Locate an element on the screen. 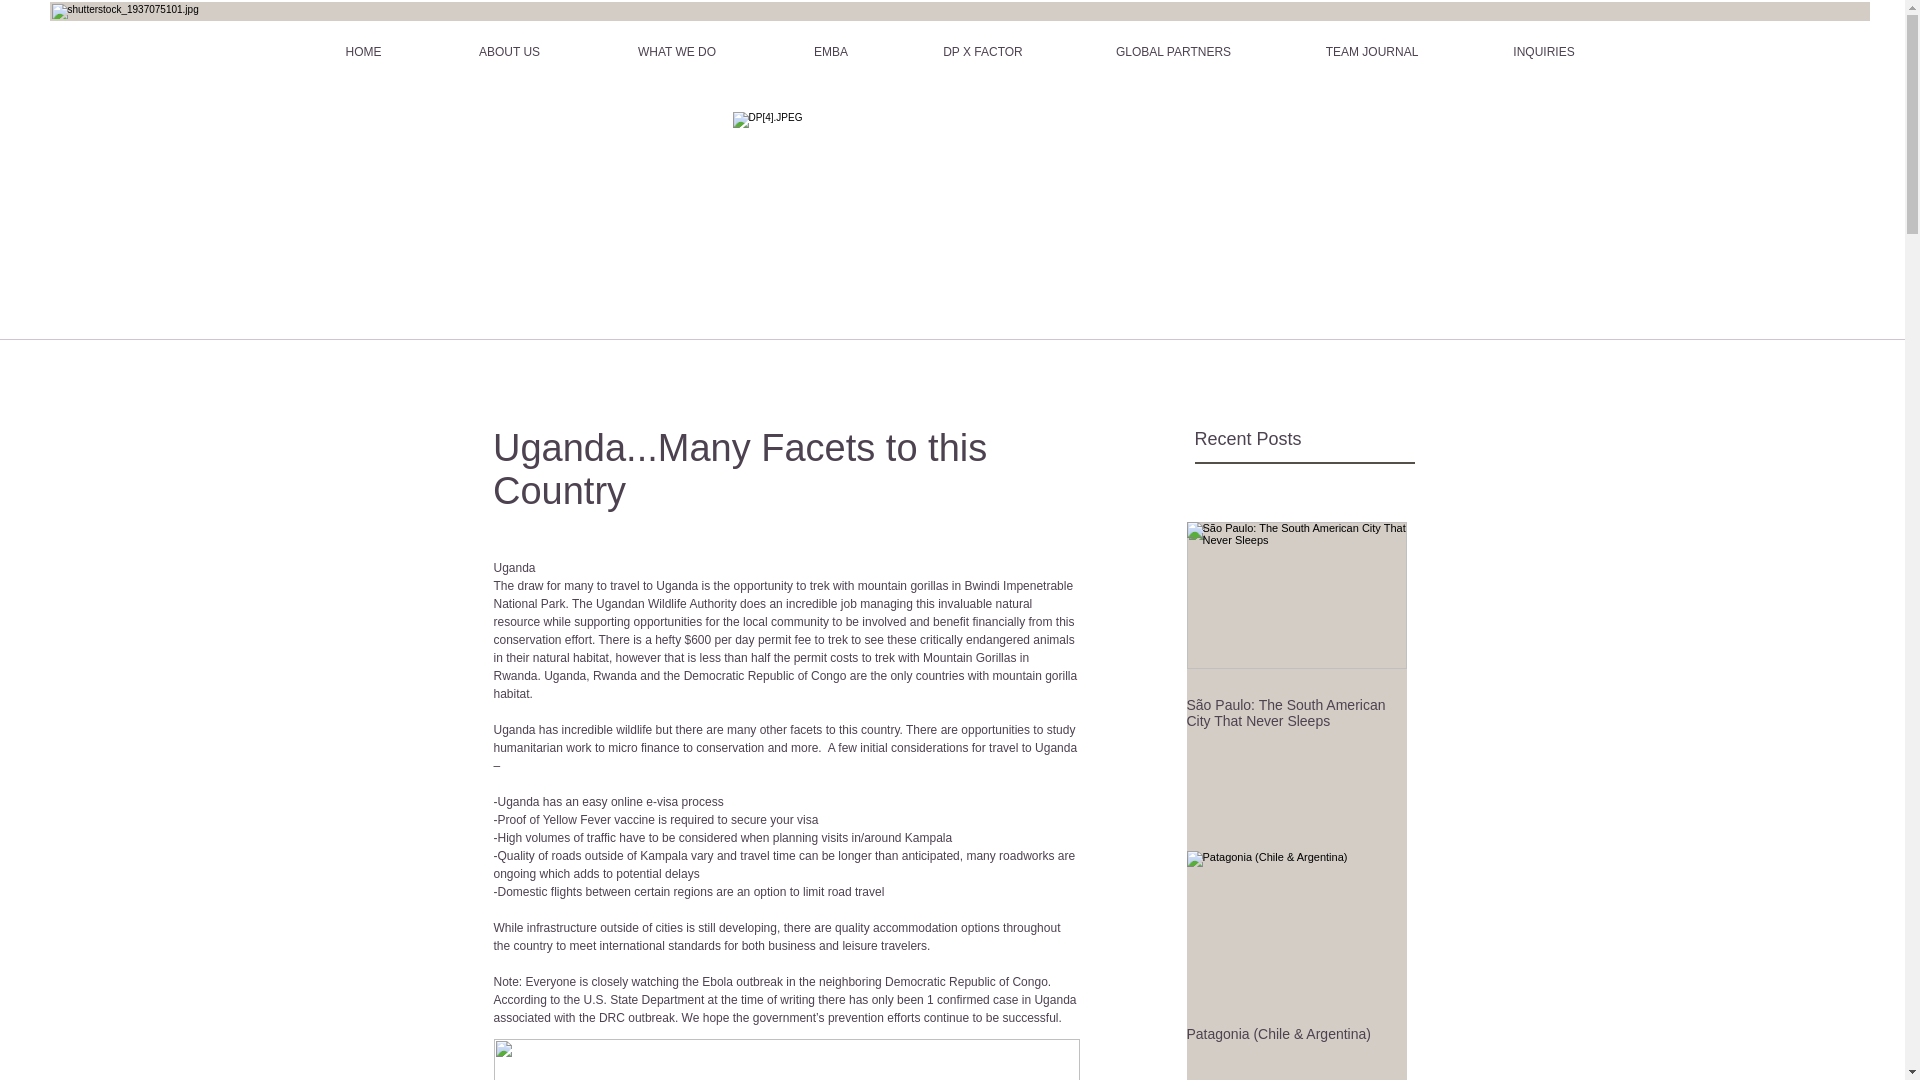 The width and height of the screenshot is (1920, 1080). HOME is located at coordinates (362, 52).